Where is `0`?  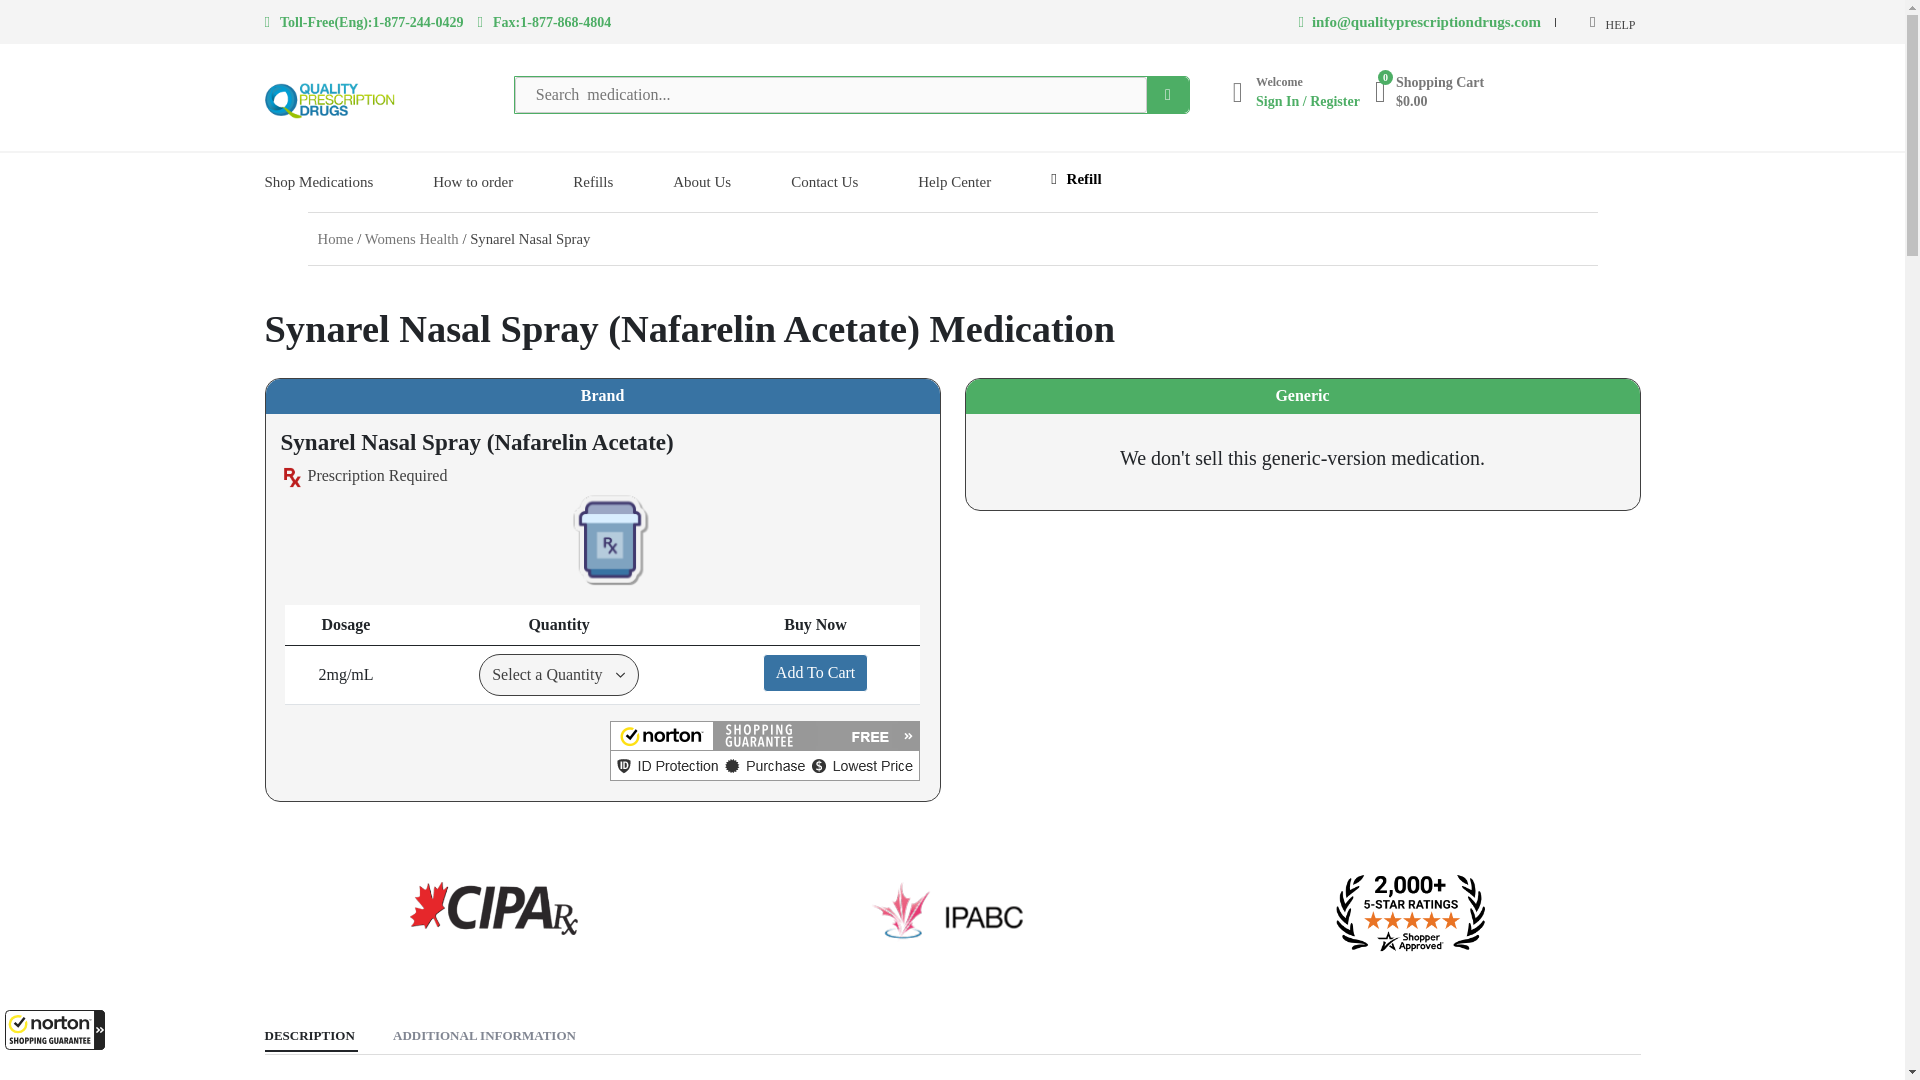
0 is located at coordinates (1380, 91).